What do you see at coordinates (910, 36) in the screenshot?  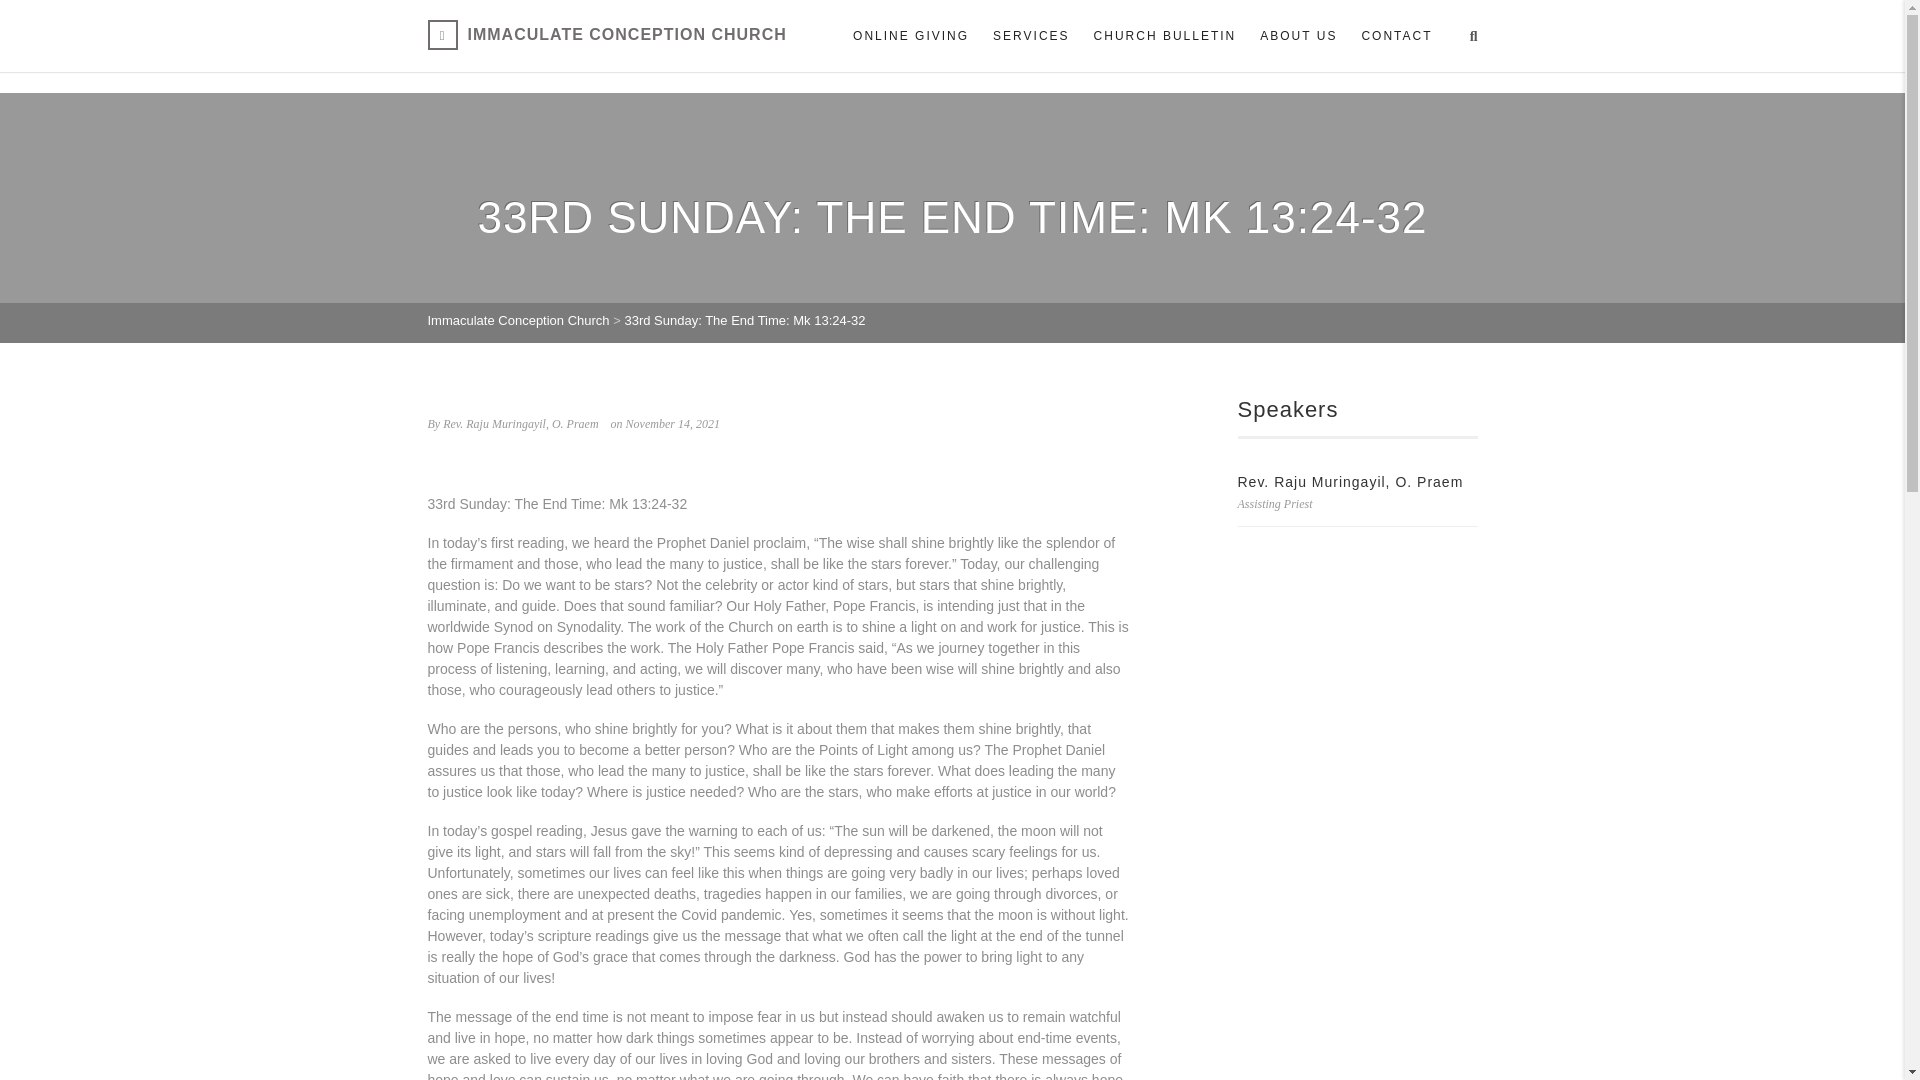 I see `ONLINE GIVING` at bounding box center [910, 36].